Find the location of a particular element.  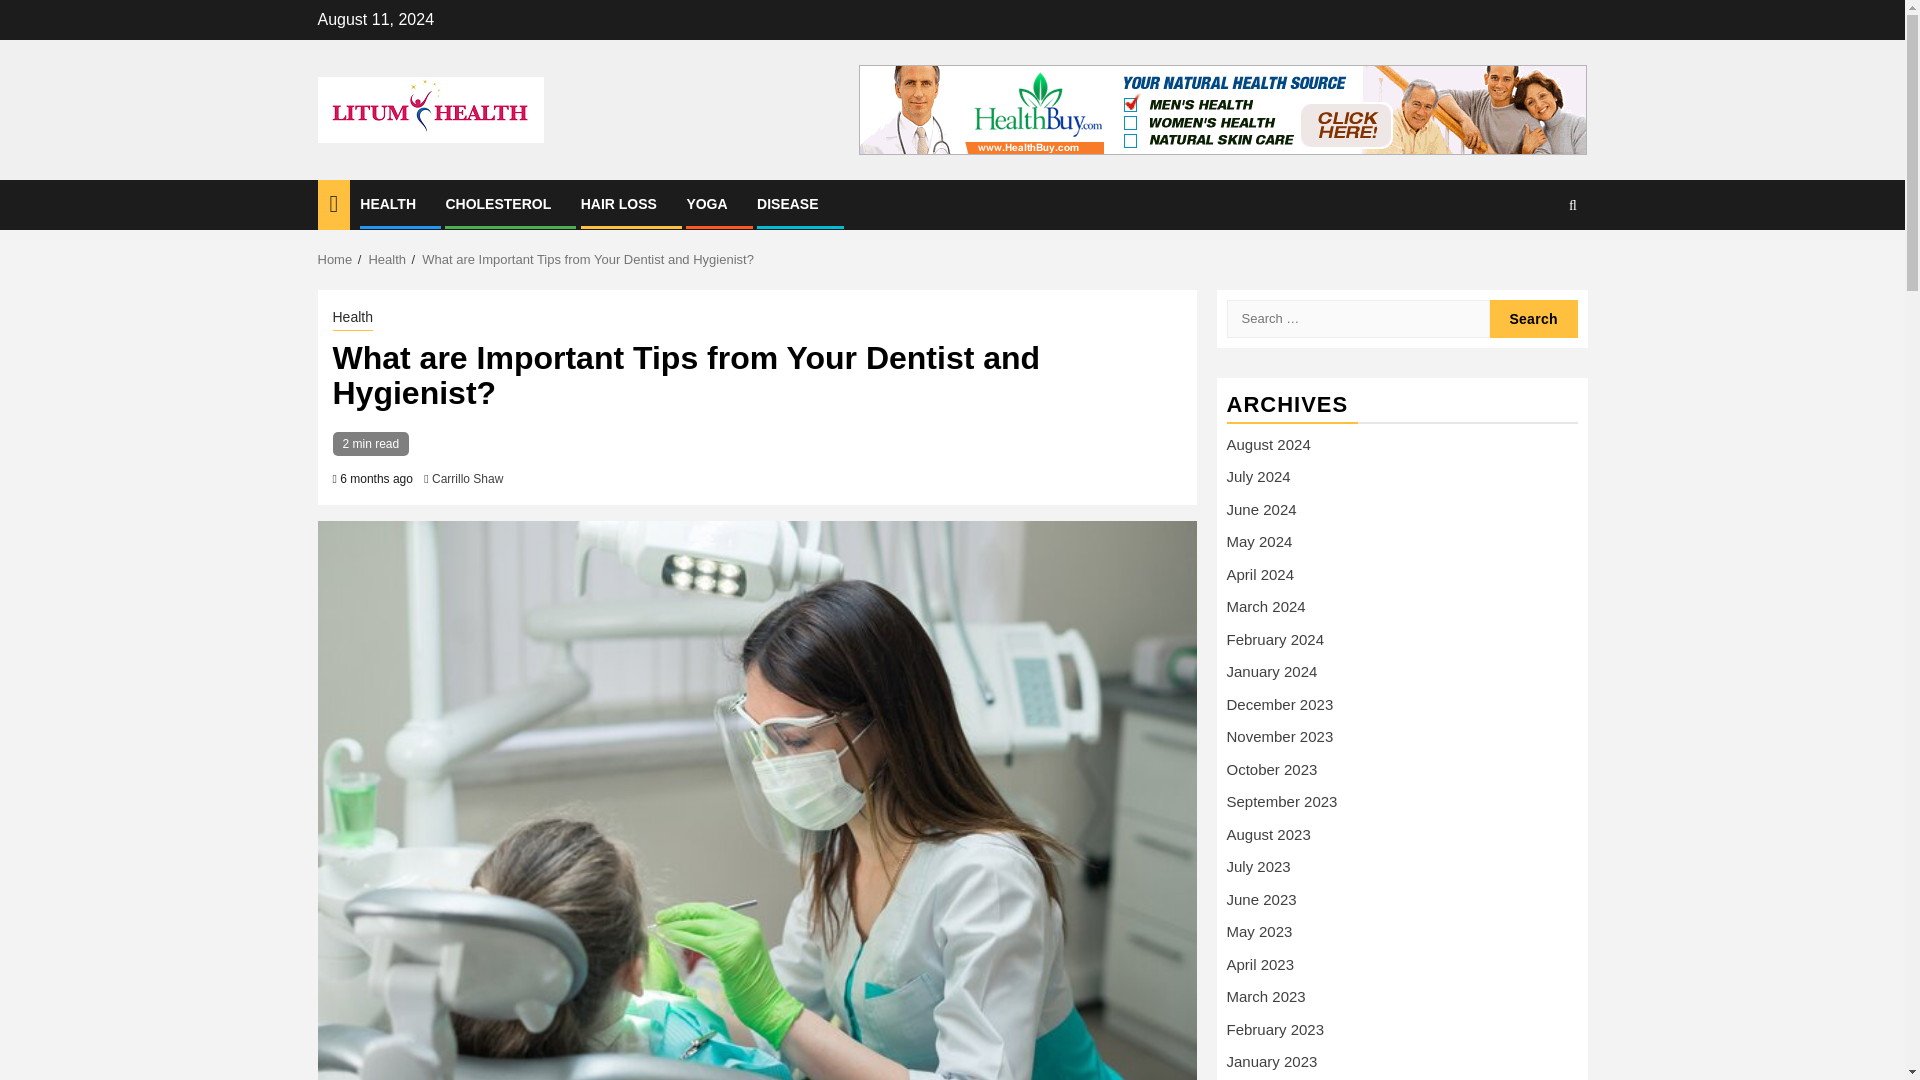

HAIR LOSS is located at coordinates (618, 203).